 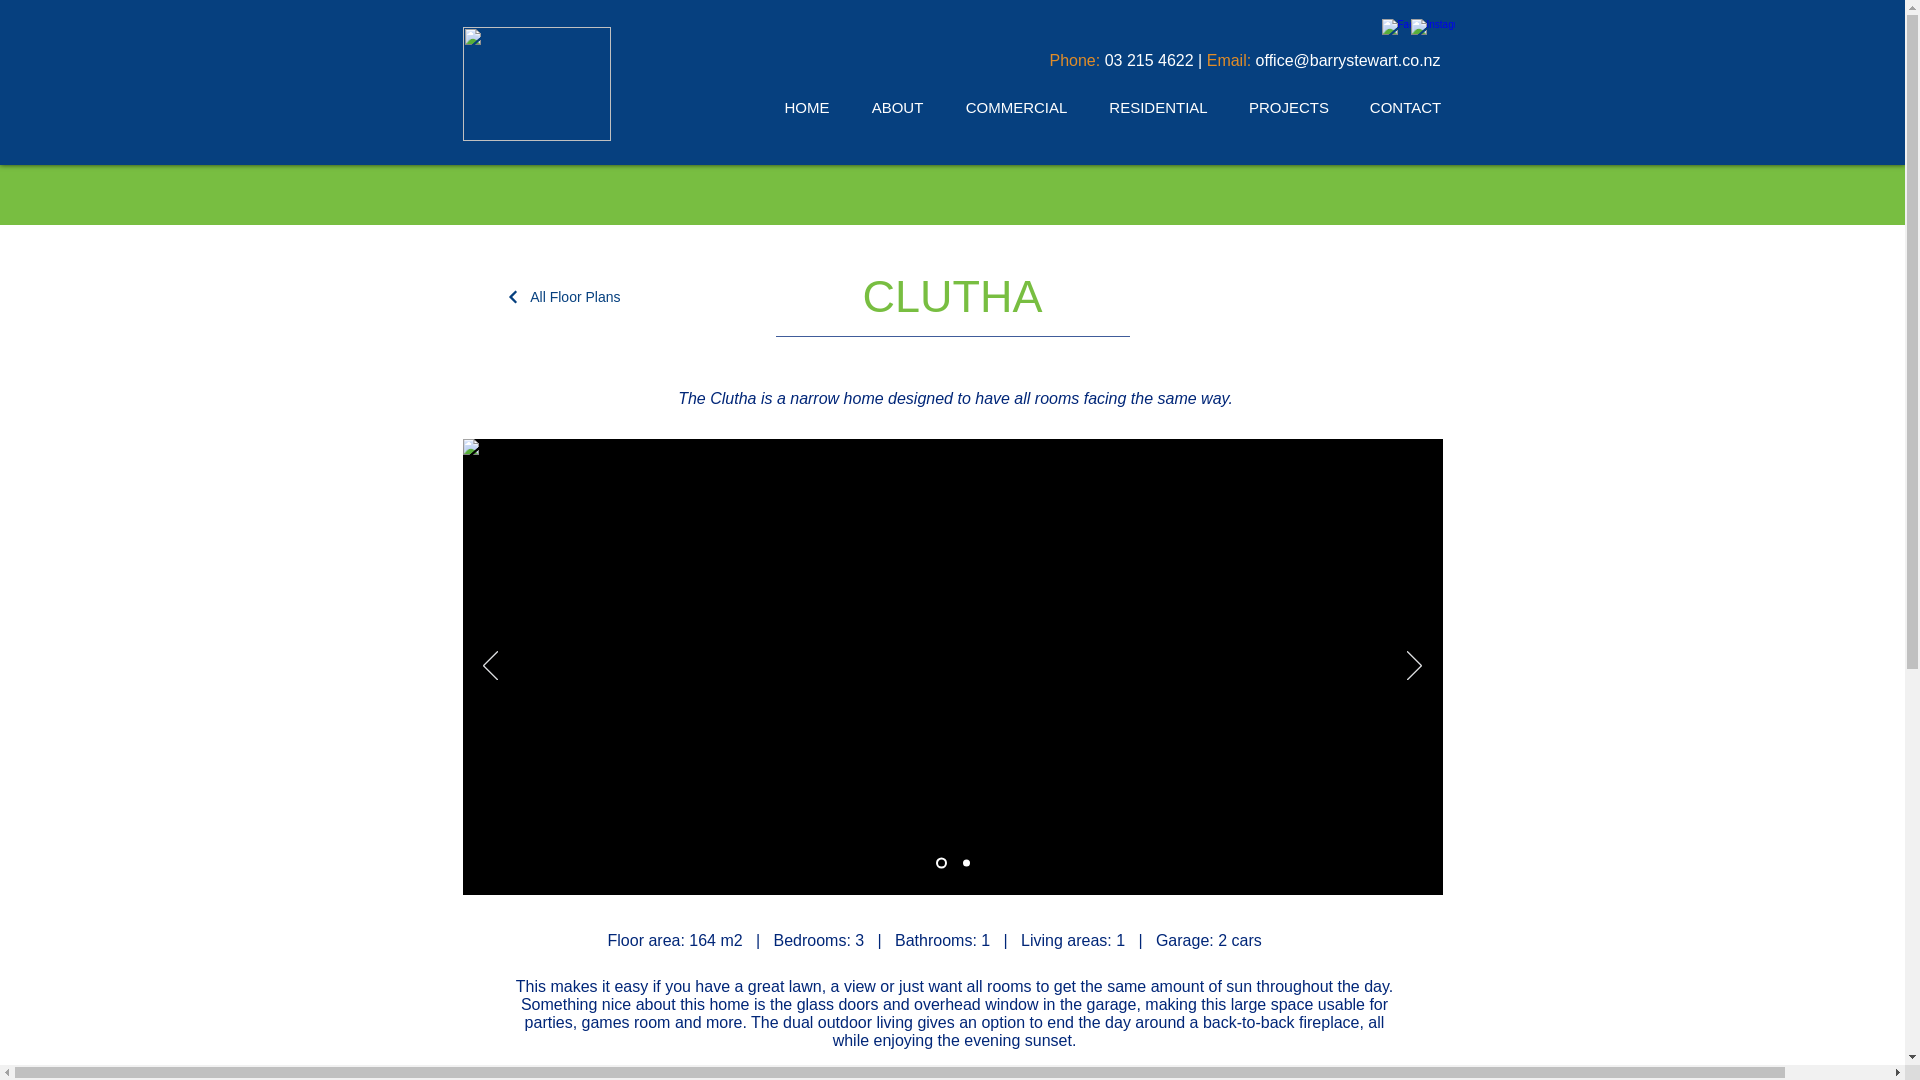 What do you see at coordinates (1288, 107) in the screenshot?
I see `PROJECTS` at bounding box center [1288, 107].